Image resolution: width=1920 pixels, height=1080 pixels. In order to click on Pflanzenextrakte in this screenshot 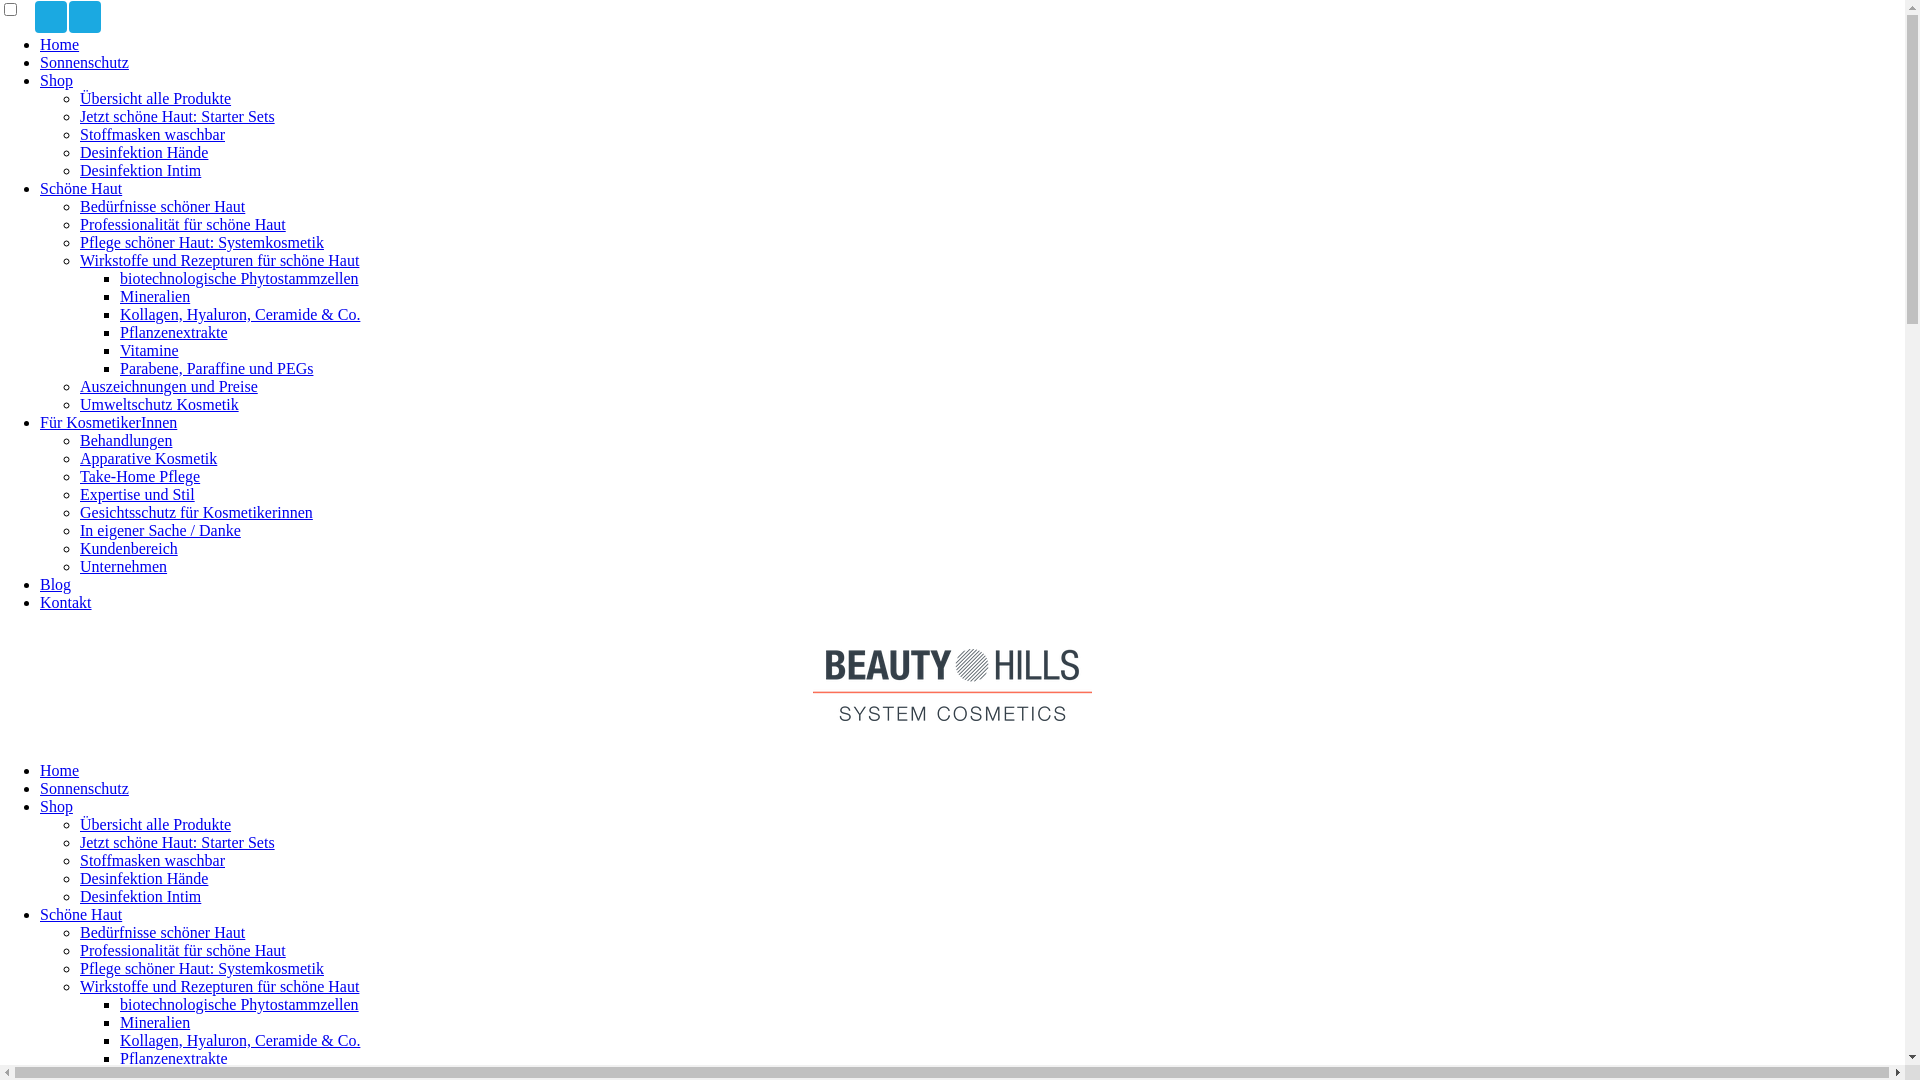, I will do `click(174, 332)`.